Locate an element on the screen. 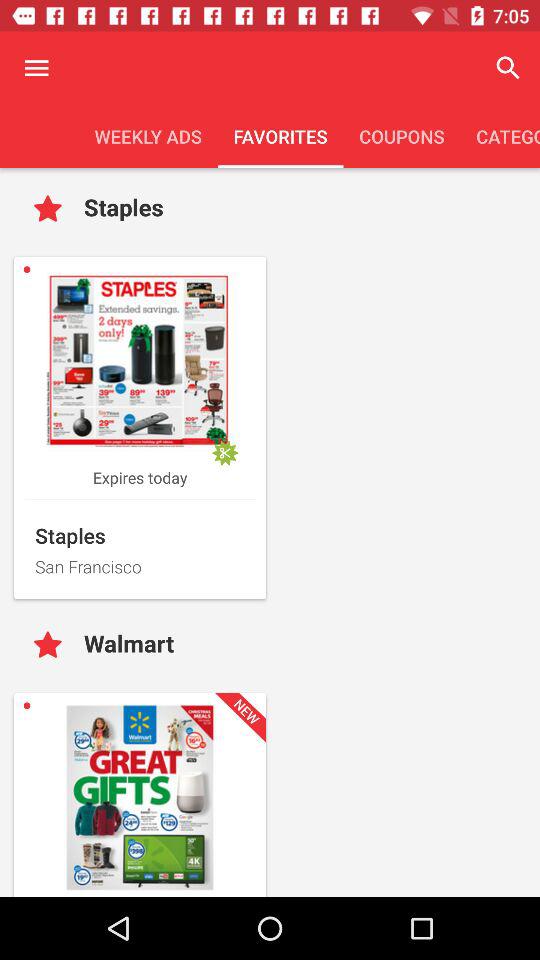 This screenshot has height=960, width=540. select and save your favorite advertisements is located at coordinates (52, 646).